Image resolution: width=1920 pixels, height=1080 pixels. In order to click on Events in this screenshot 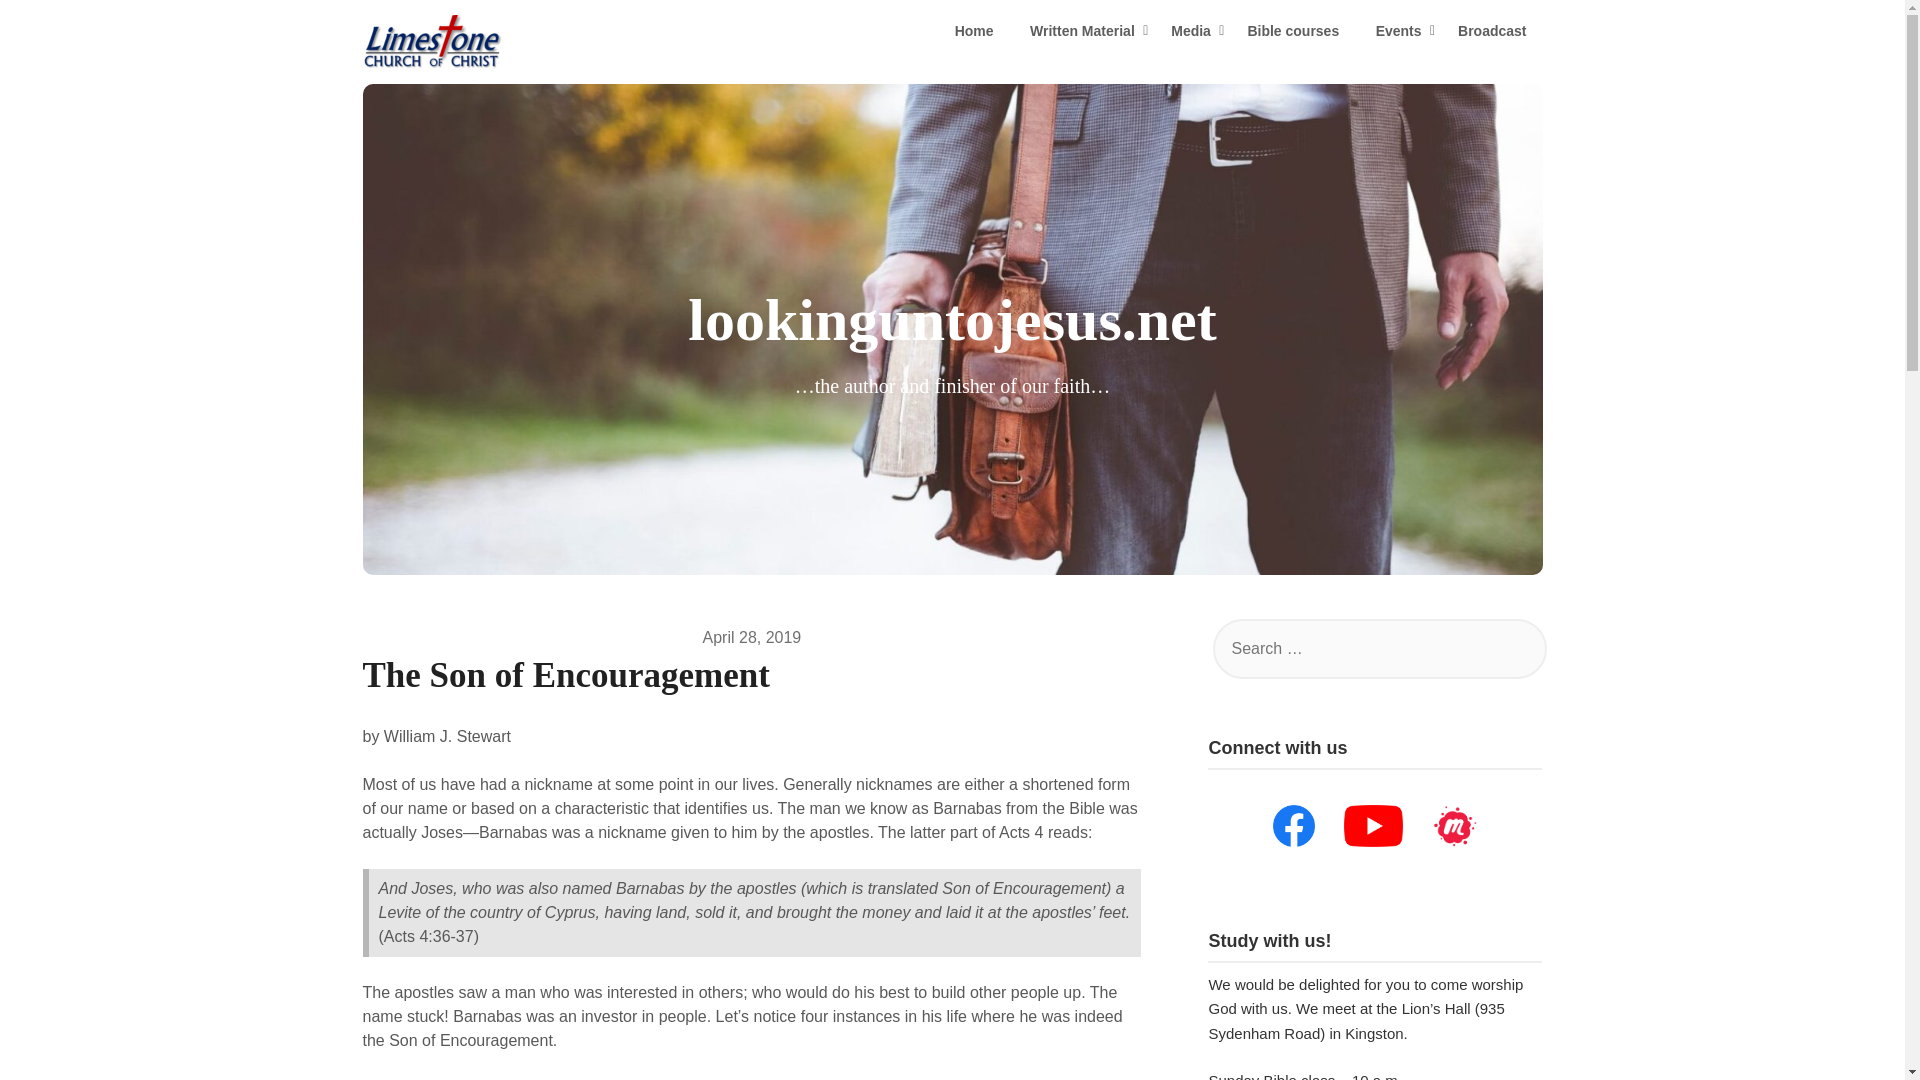, I will do `click(1398, 32)`.